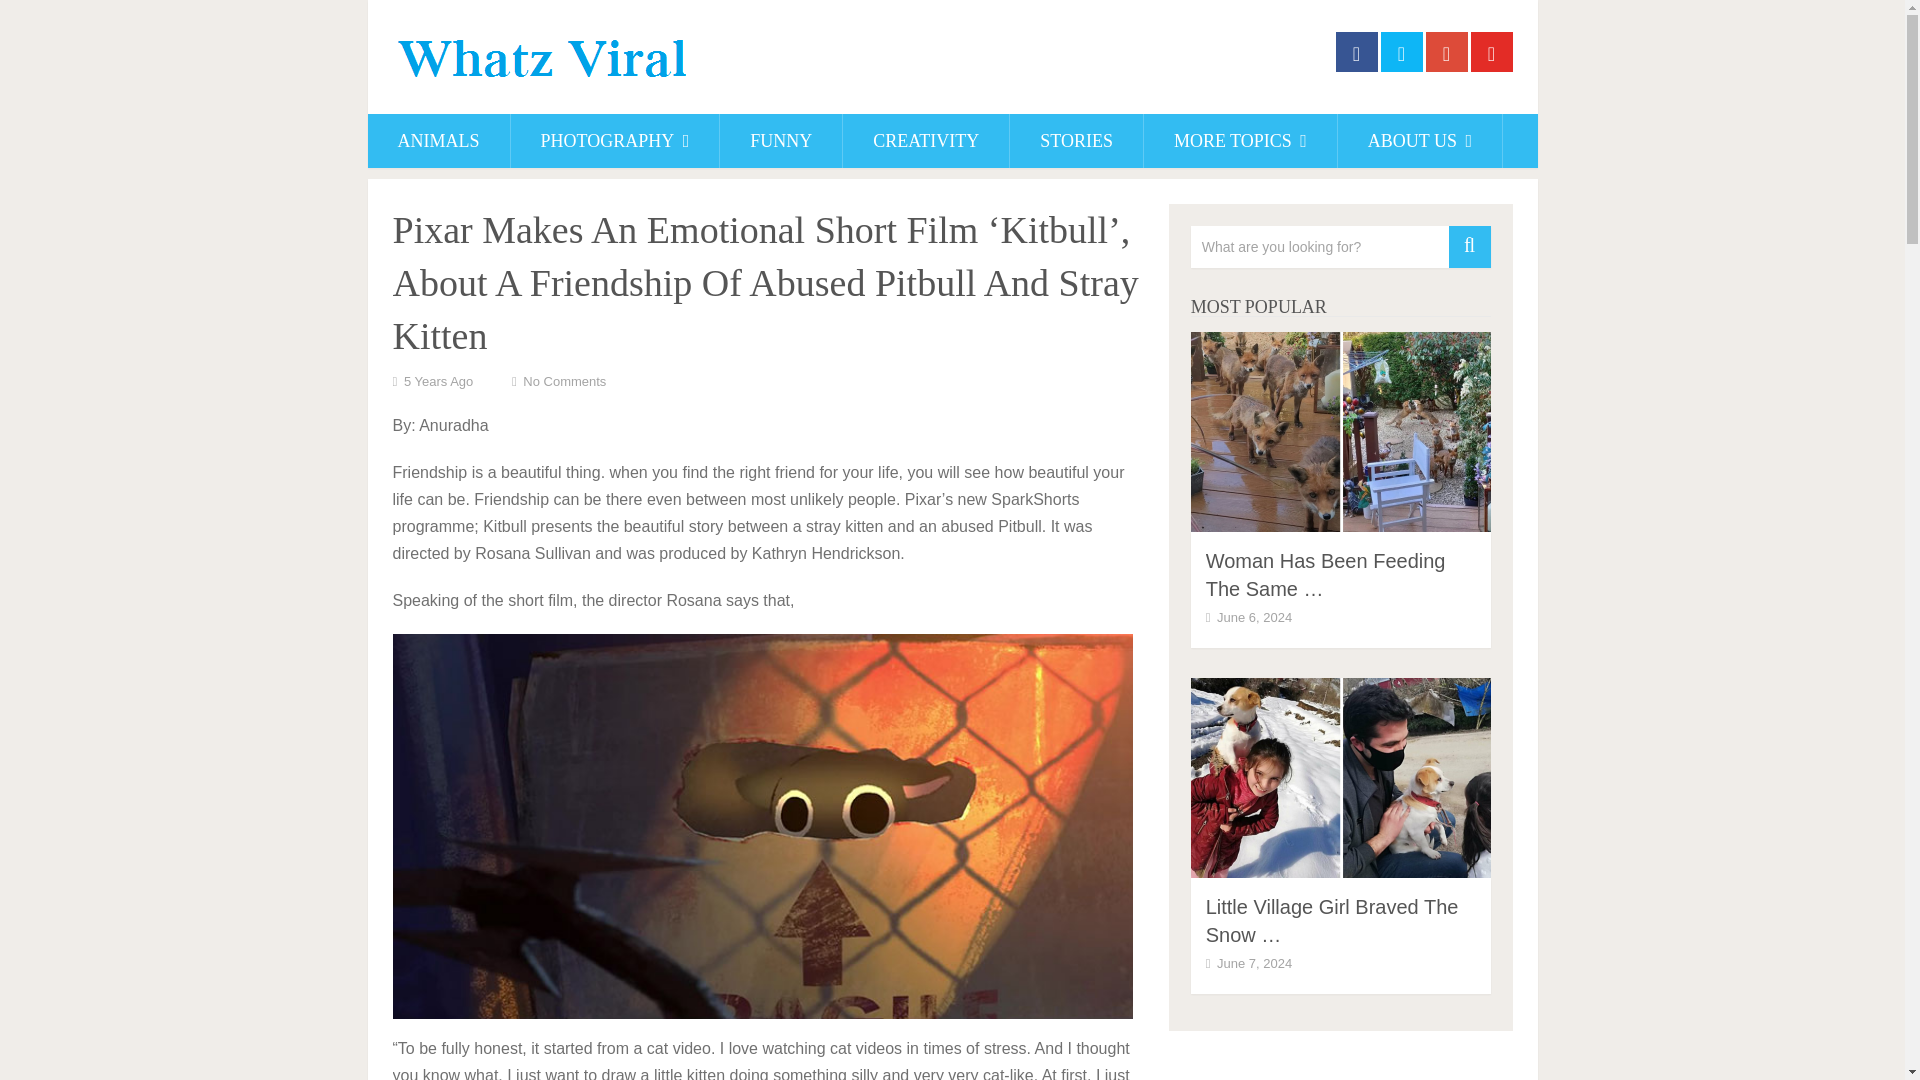 The width and height of the screenshot is (1920, 1080). I want to click on ABOUT US, so click(1420, 141).